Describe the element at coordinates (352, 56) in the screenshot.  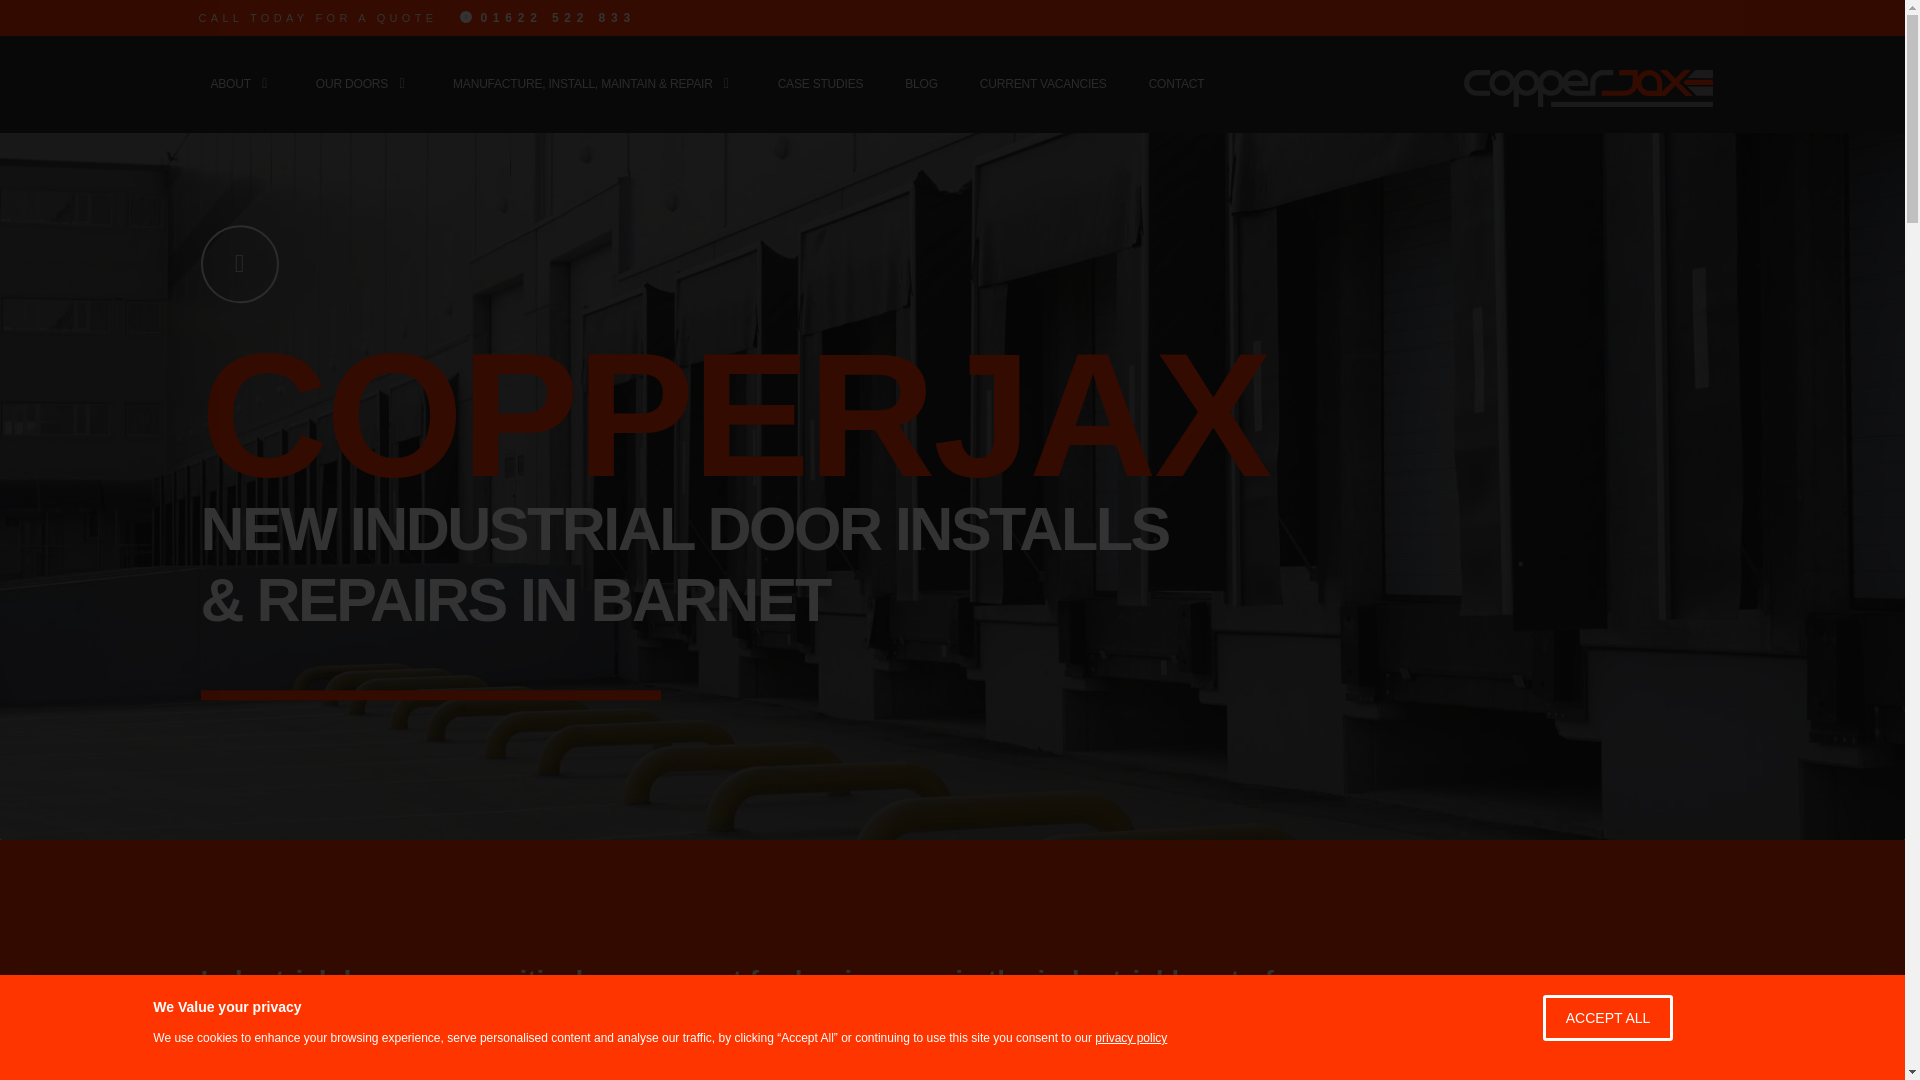
I see `OUR DOORS` at that location.